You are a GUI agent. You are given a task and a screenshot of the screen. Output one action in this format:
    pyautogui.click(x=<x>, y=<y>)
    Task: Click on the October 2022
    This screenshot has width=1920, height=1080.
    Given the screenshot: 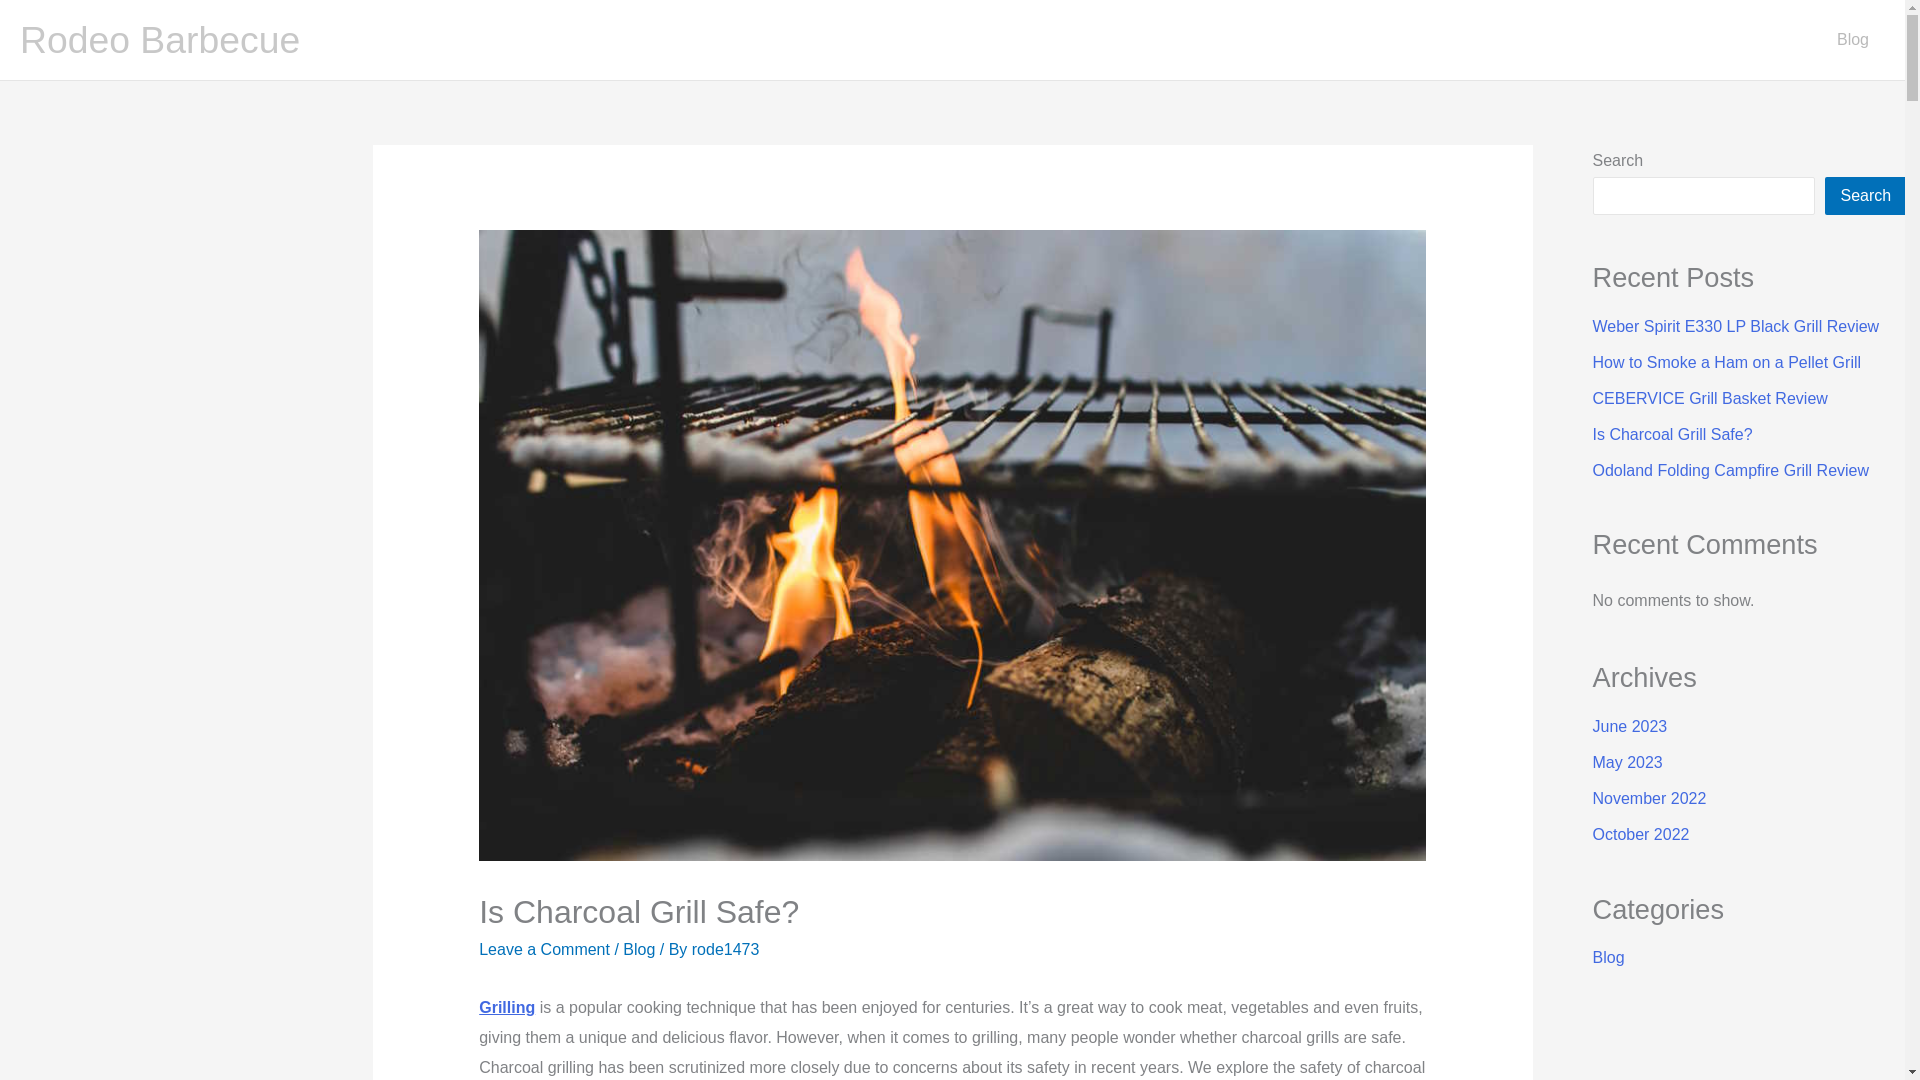 What is the action you would take?
    pyautogui.click(x=1640, y=834)
    